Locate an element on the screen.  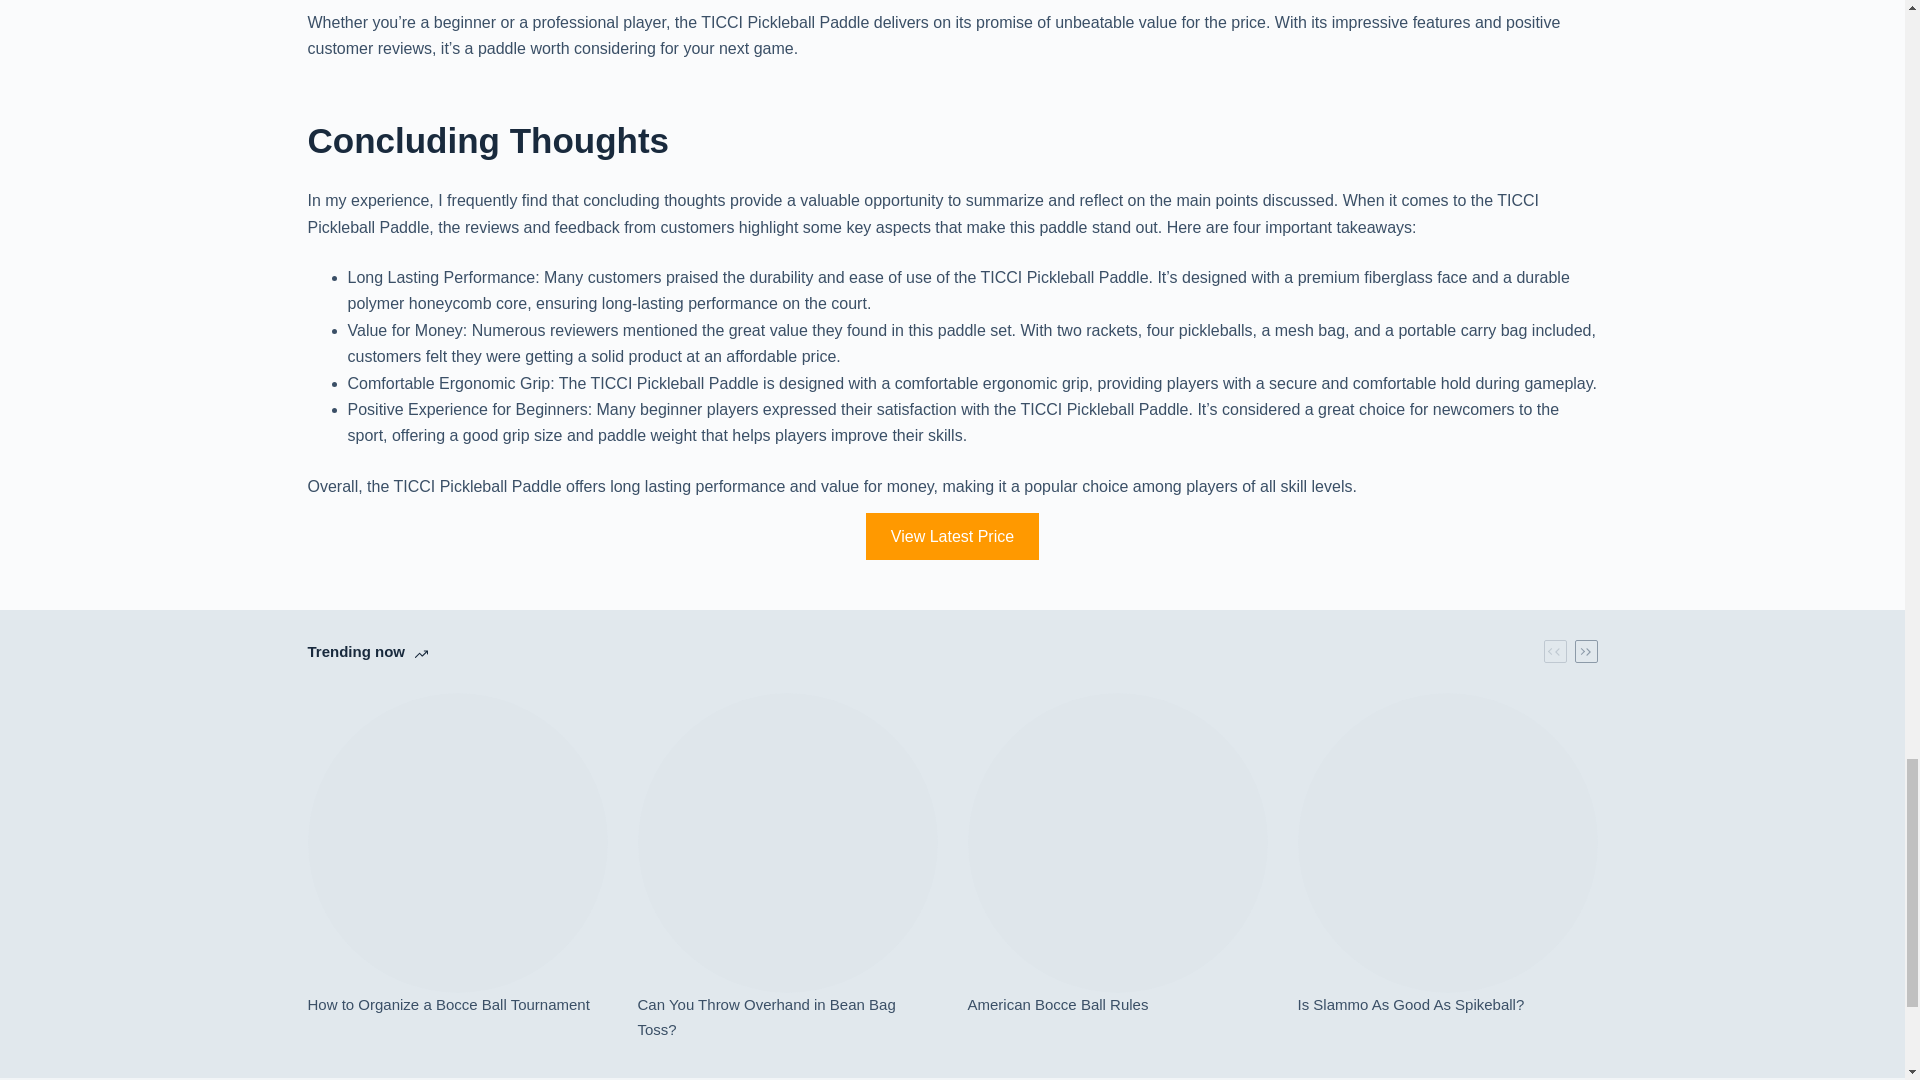
View Latest Price is located at coordinates (952, 536).